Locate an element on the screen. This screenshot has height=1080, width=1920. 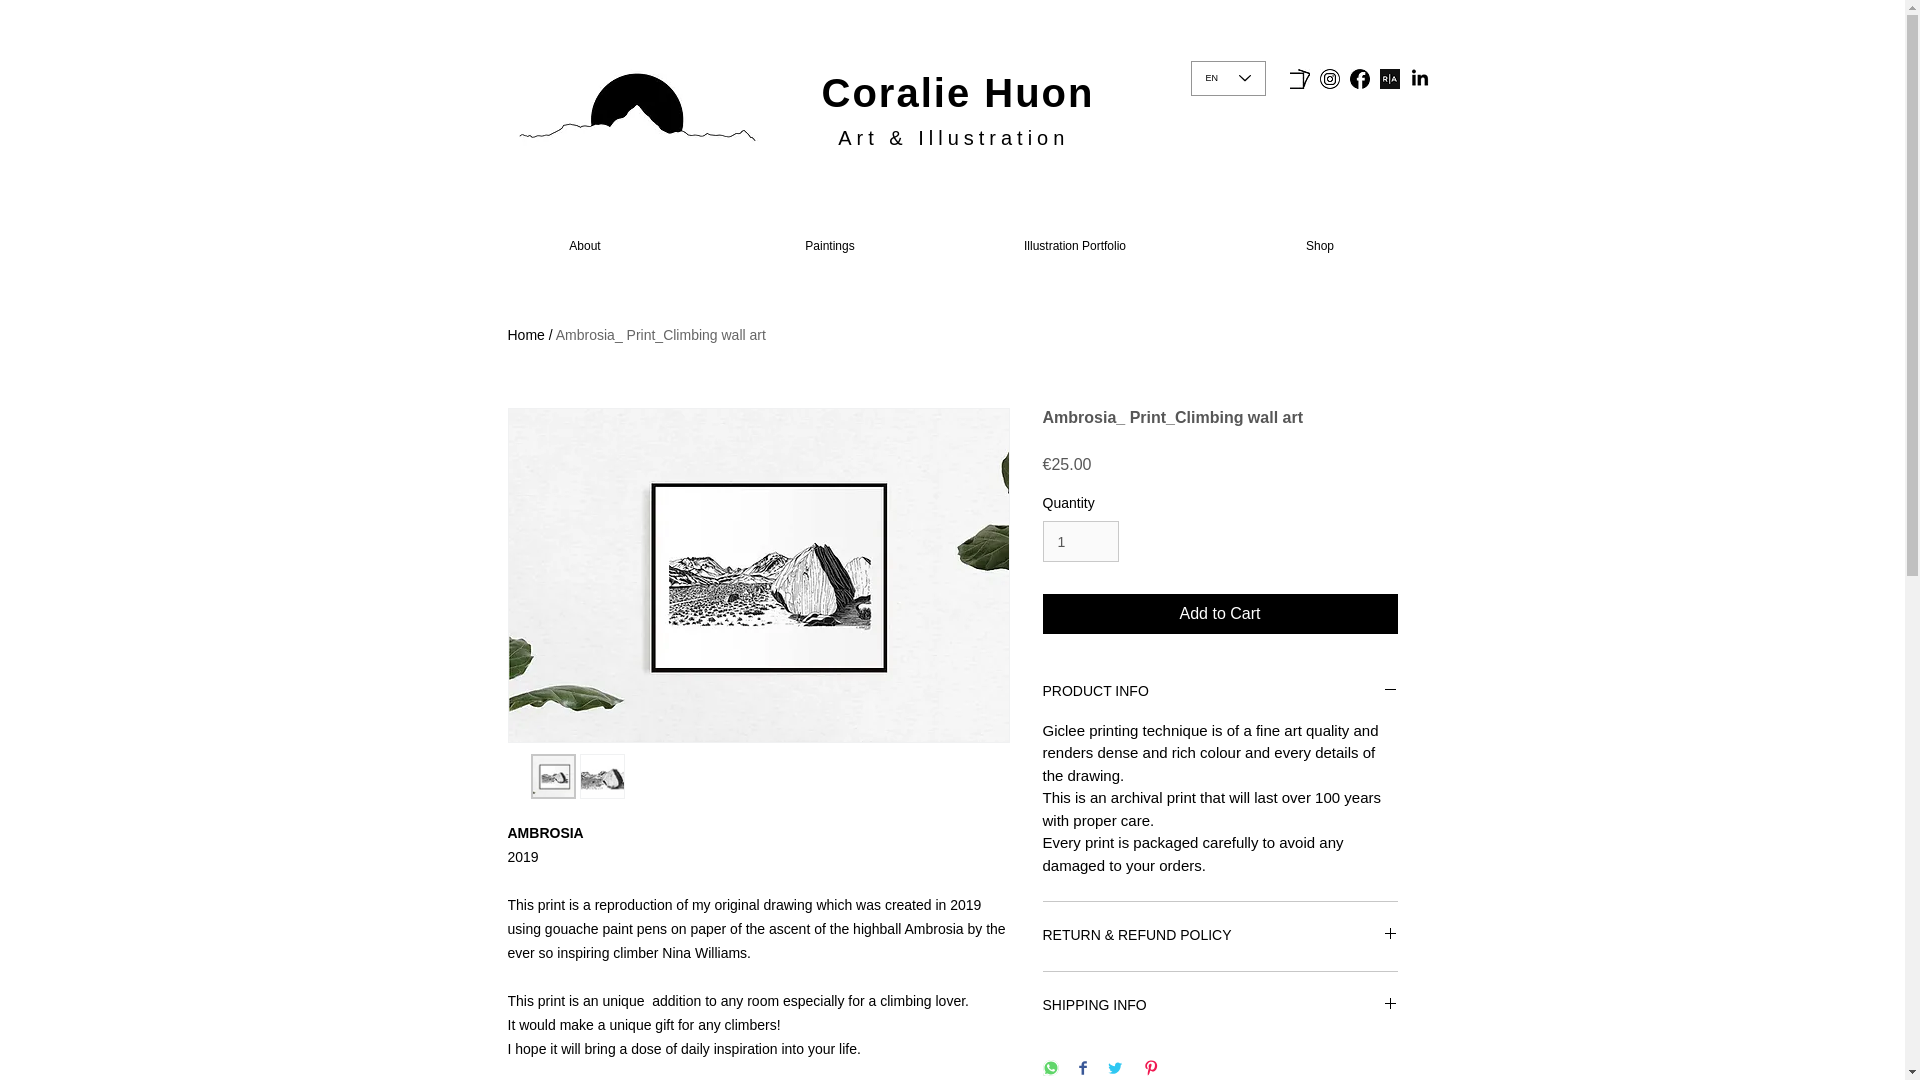
Paintings is located at coordinates (830, 245).